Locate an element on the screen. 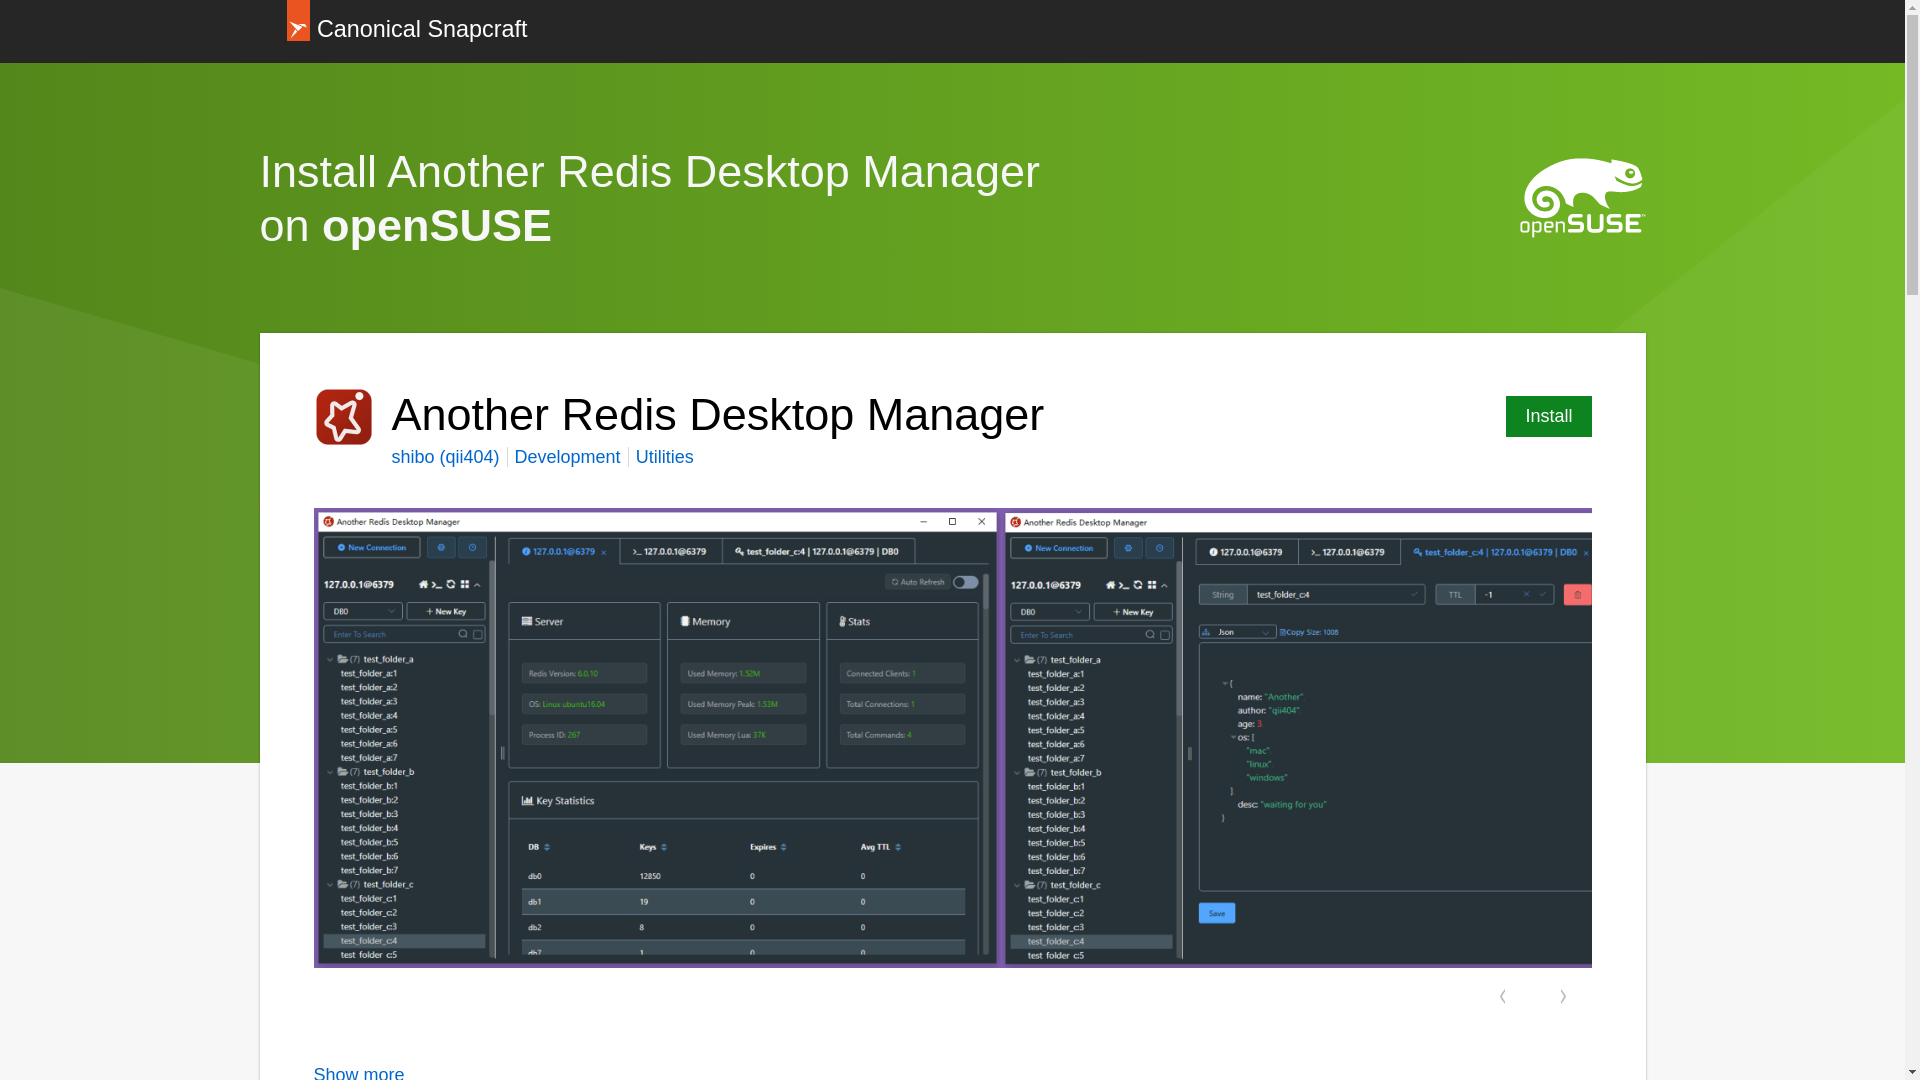 This screenshot has width=1920, height=1080. Development is located at coordinates (567, 456).